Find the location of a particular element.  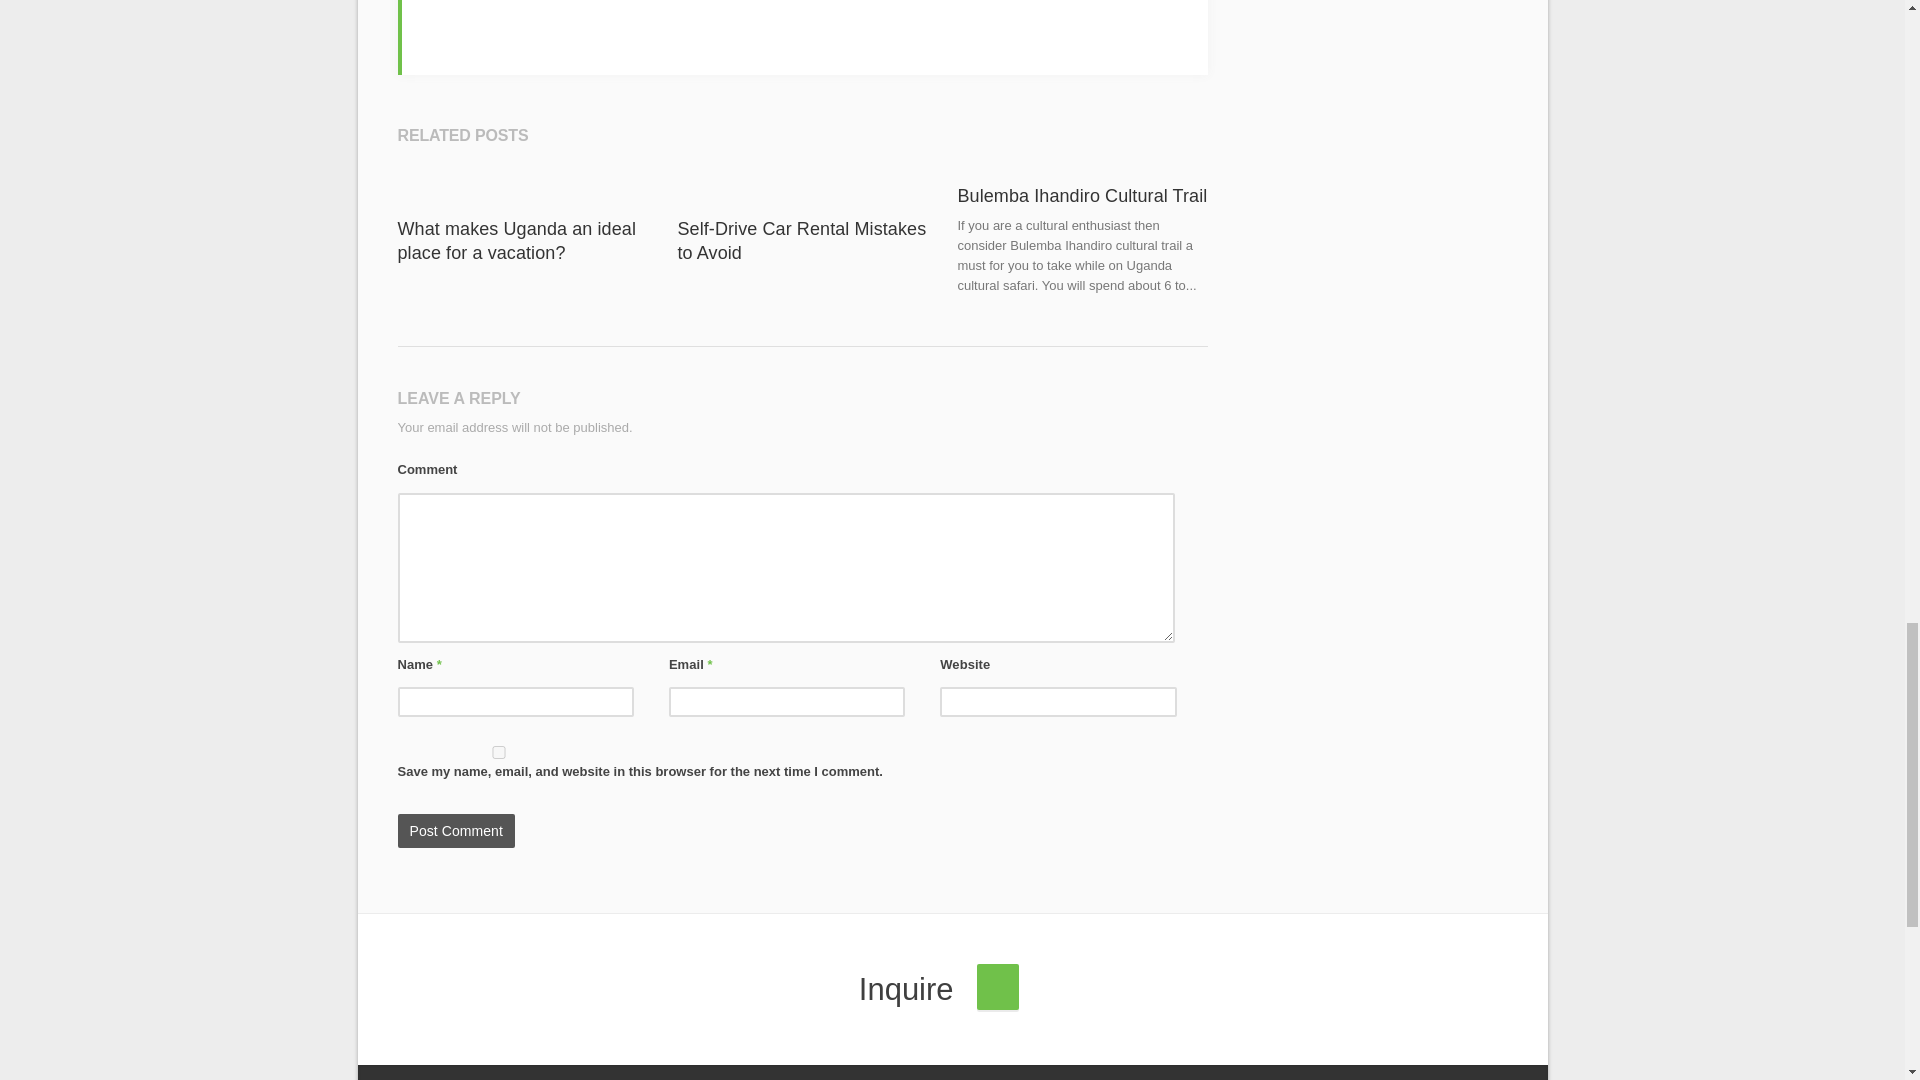

Bulemba Ihandiro Cultural Trail is located at coordinates (1082, 196).